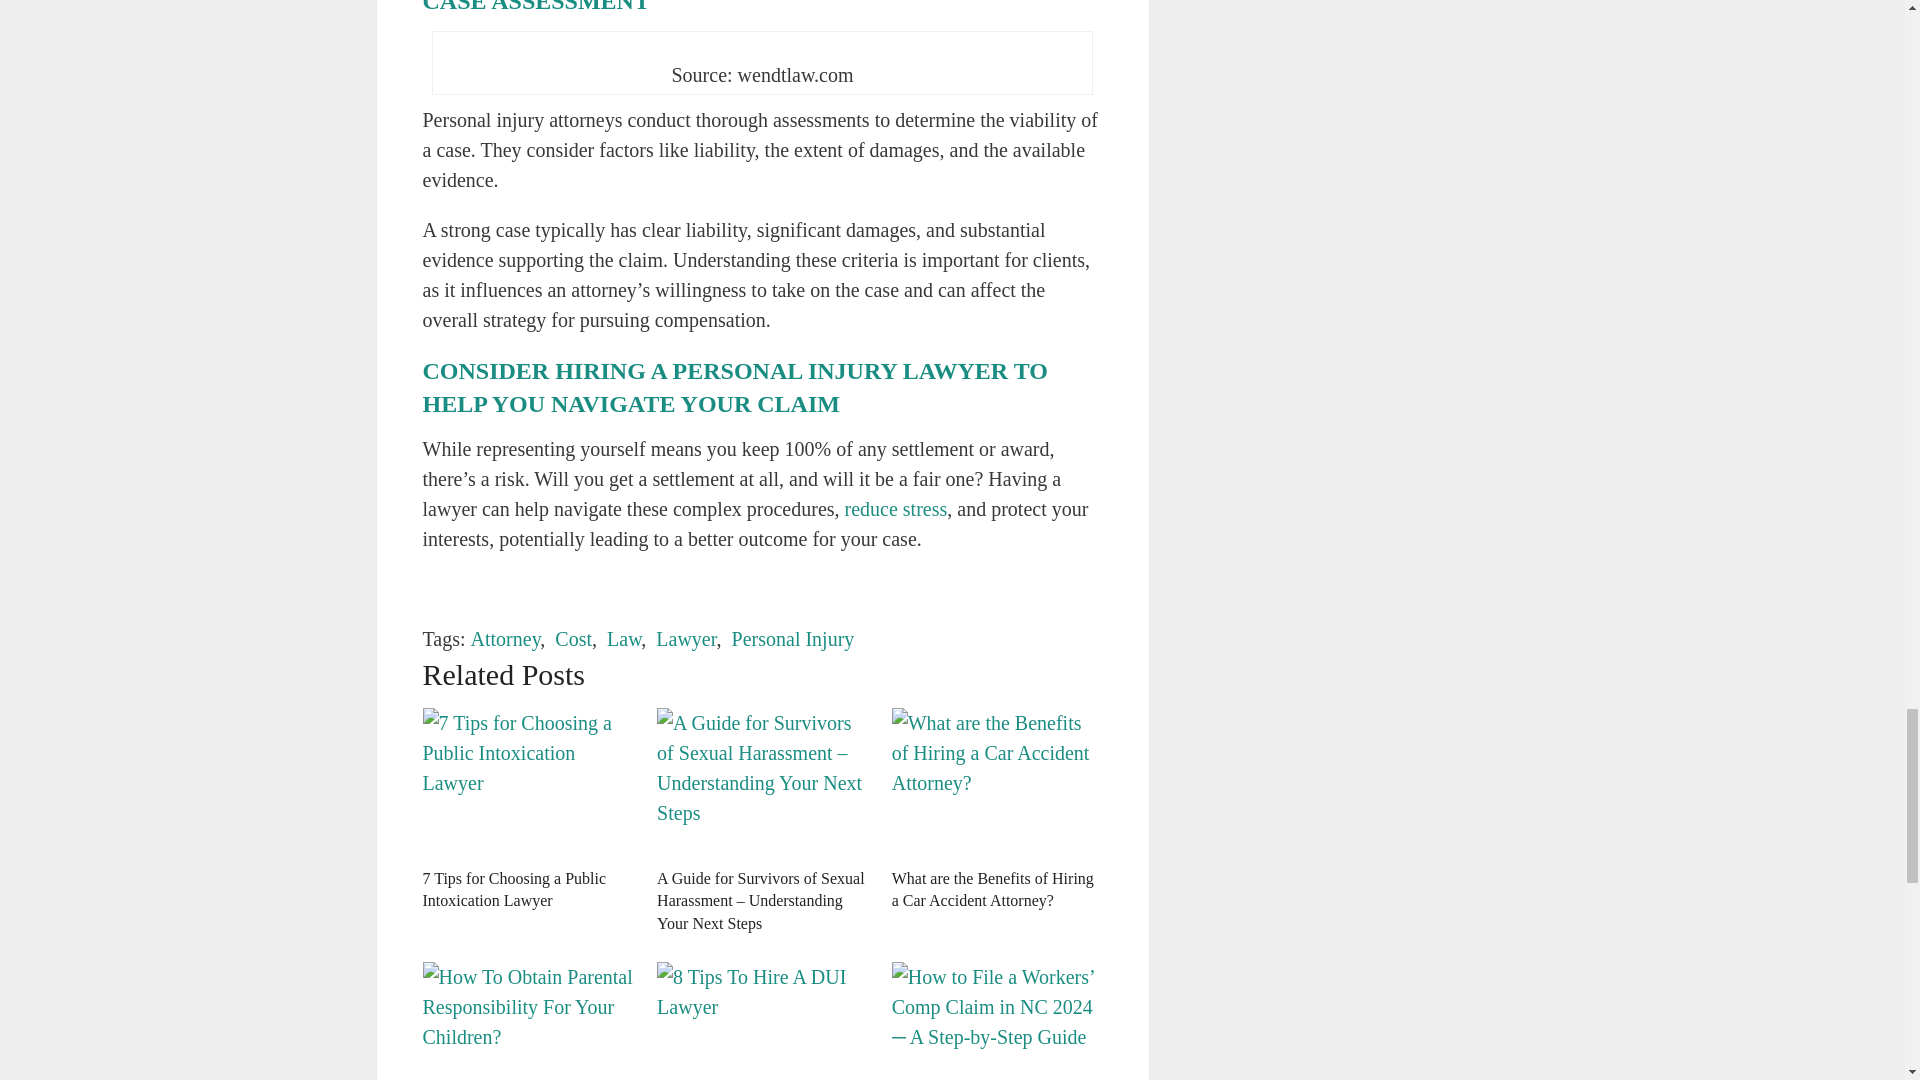 This screenshot has width=1920, height=1080. I want to click on 7 Tips for Choosing a Public Intoxication Lawyer, so click(514, 890).